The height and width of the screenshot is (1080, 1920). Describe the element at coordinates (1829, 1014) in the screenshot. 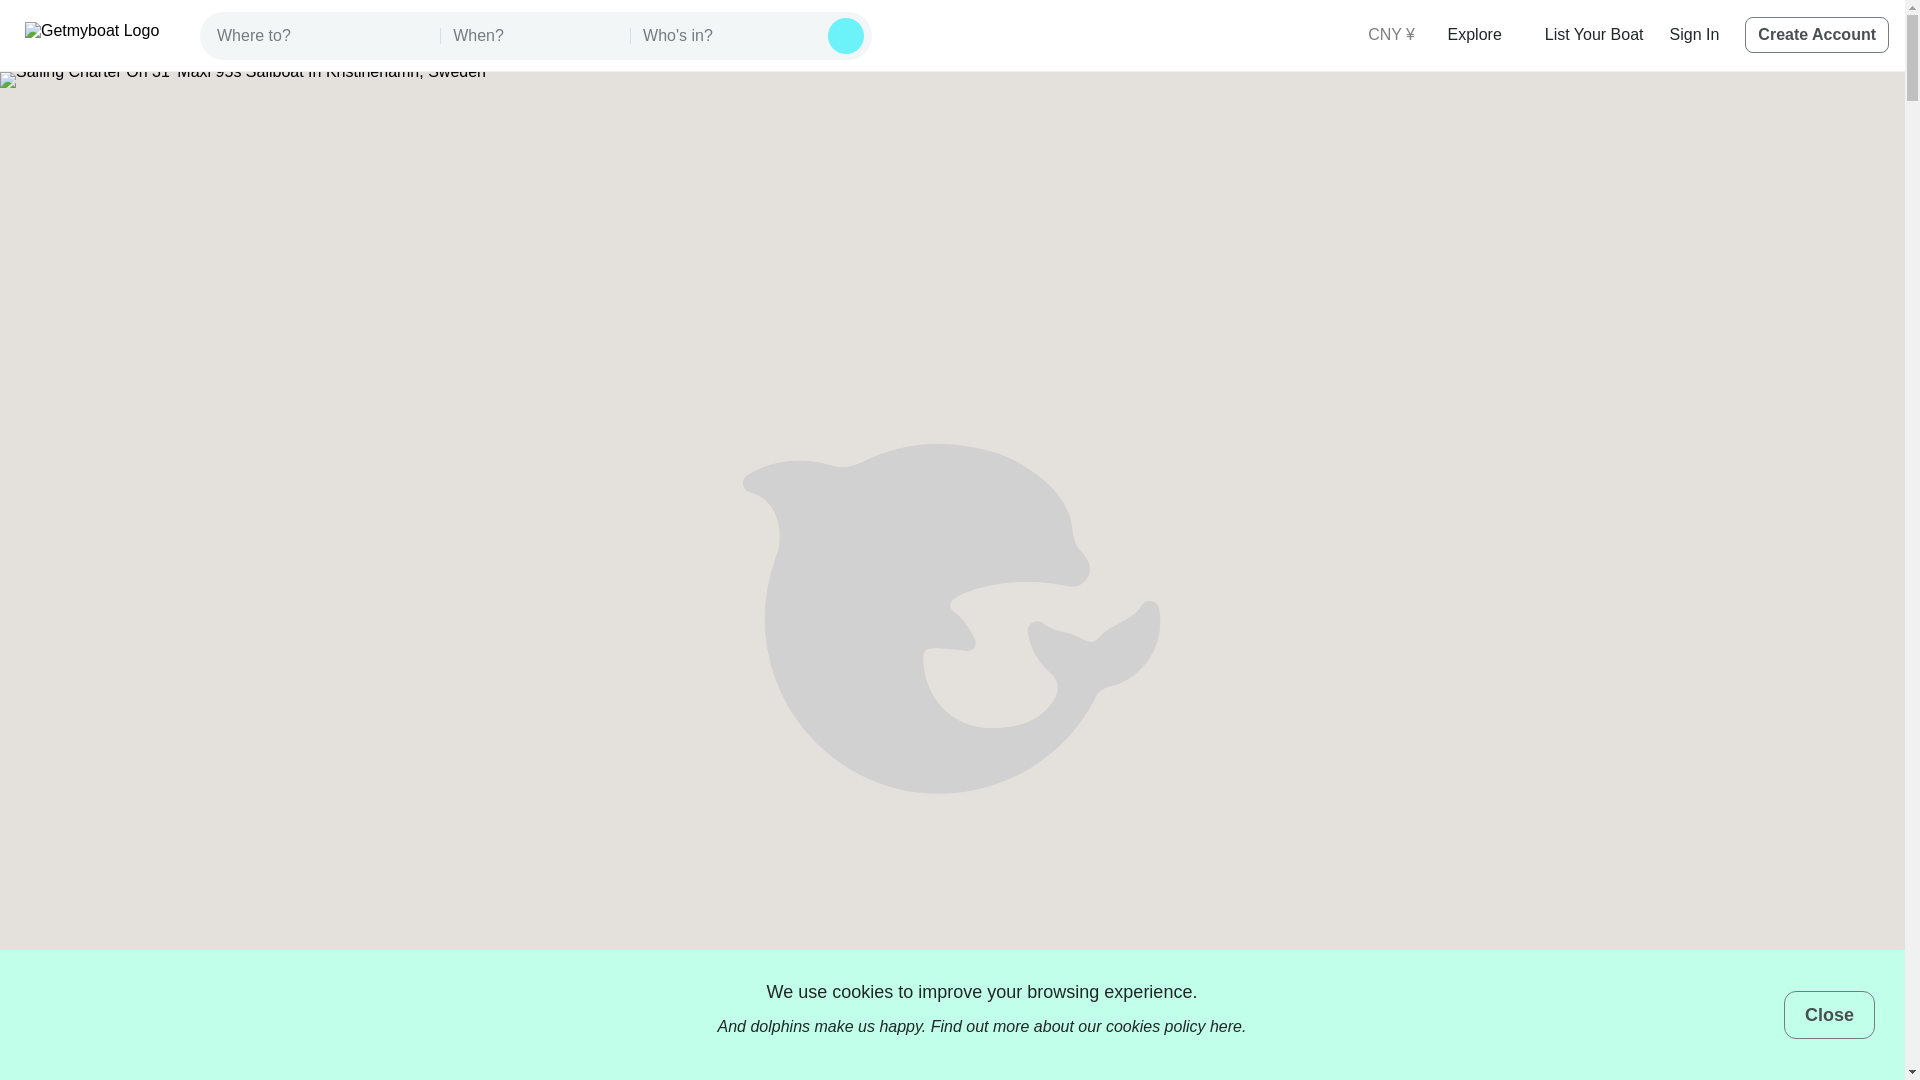

I see `Close` at that location.